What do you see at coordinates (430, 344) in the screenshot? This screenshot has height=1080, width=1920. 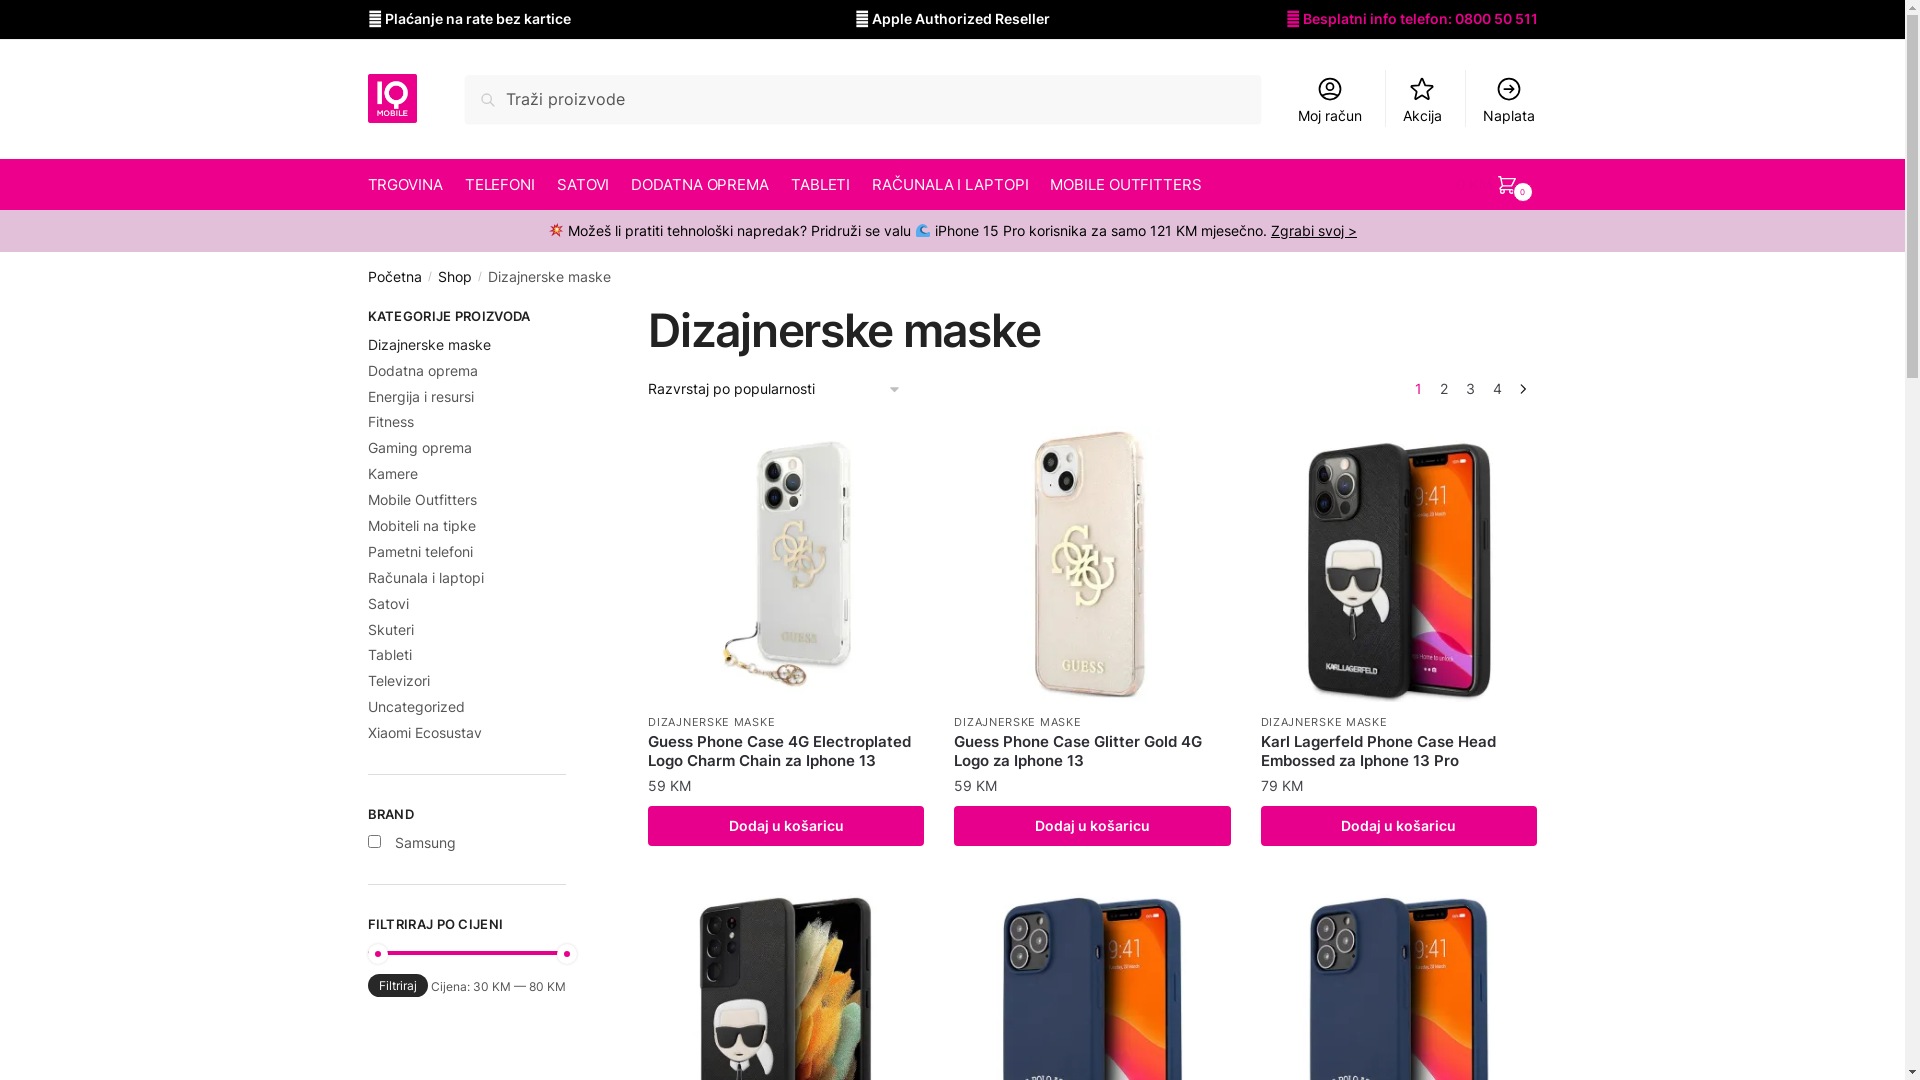 I see `Dizajnerske maske` at bounding box center [430, 344].